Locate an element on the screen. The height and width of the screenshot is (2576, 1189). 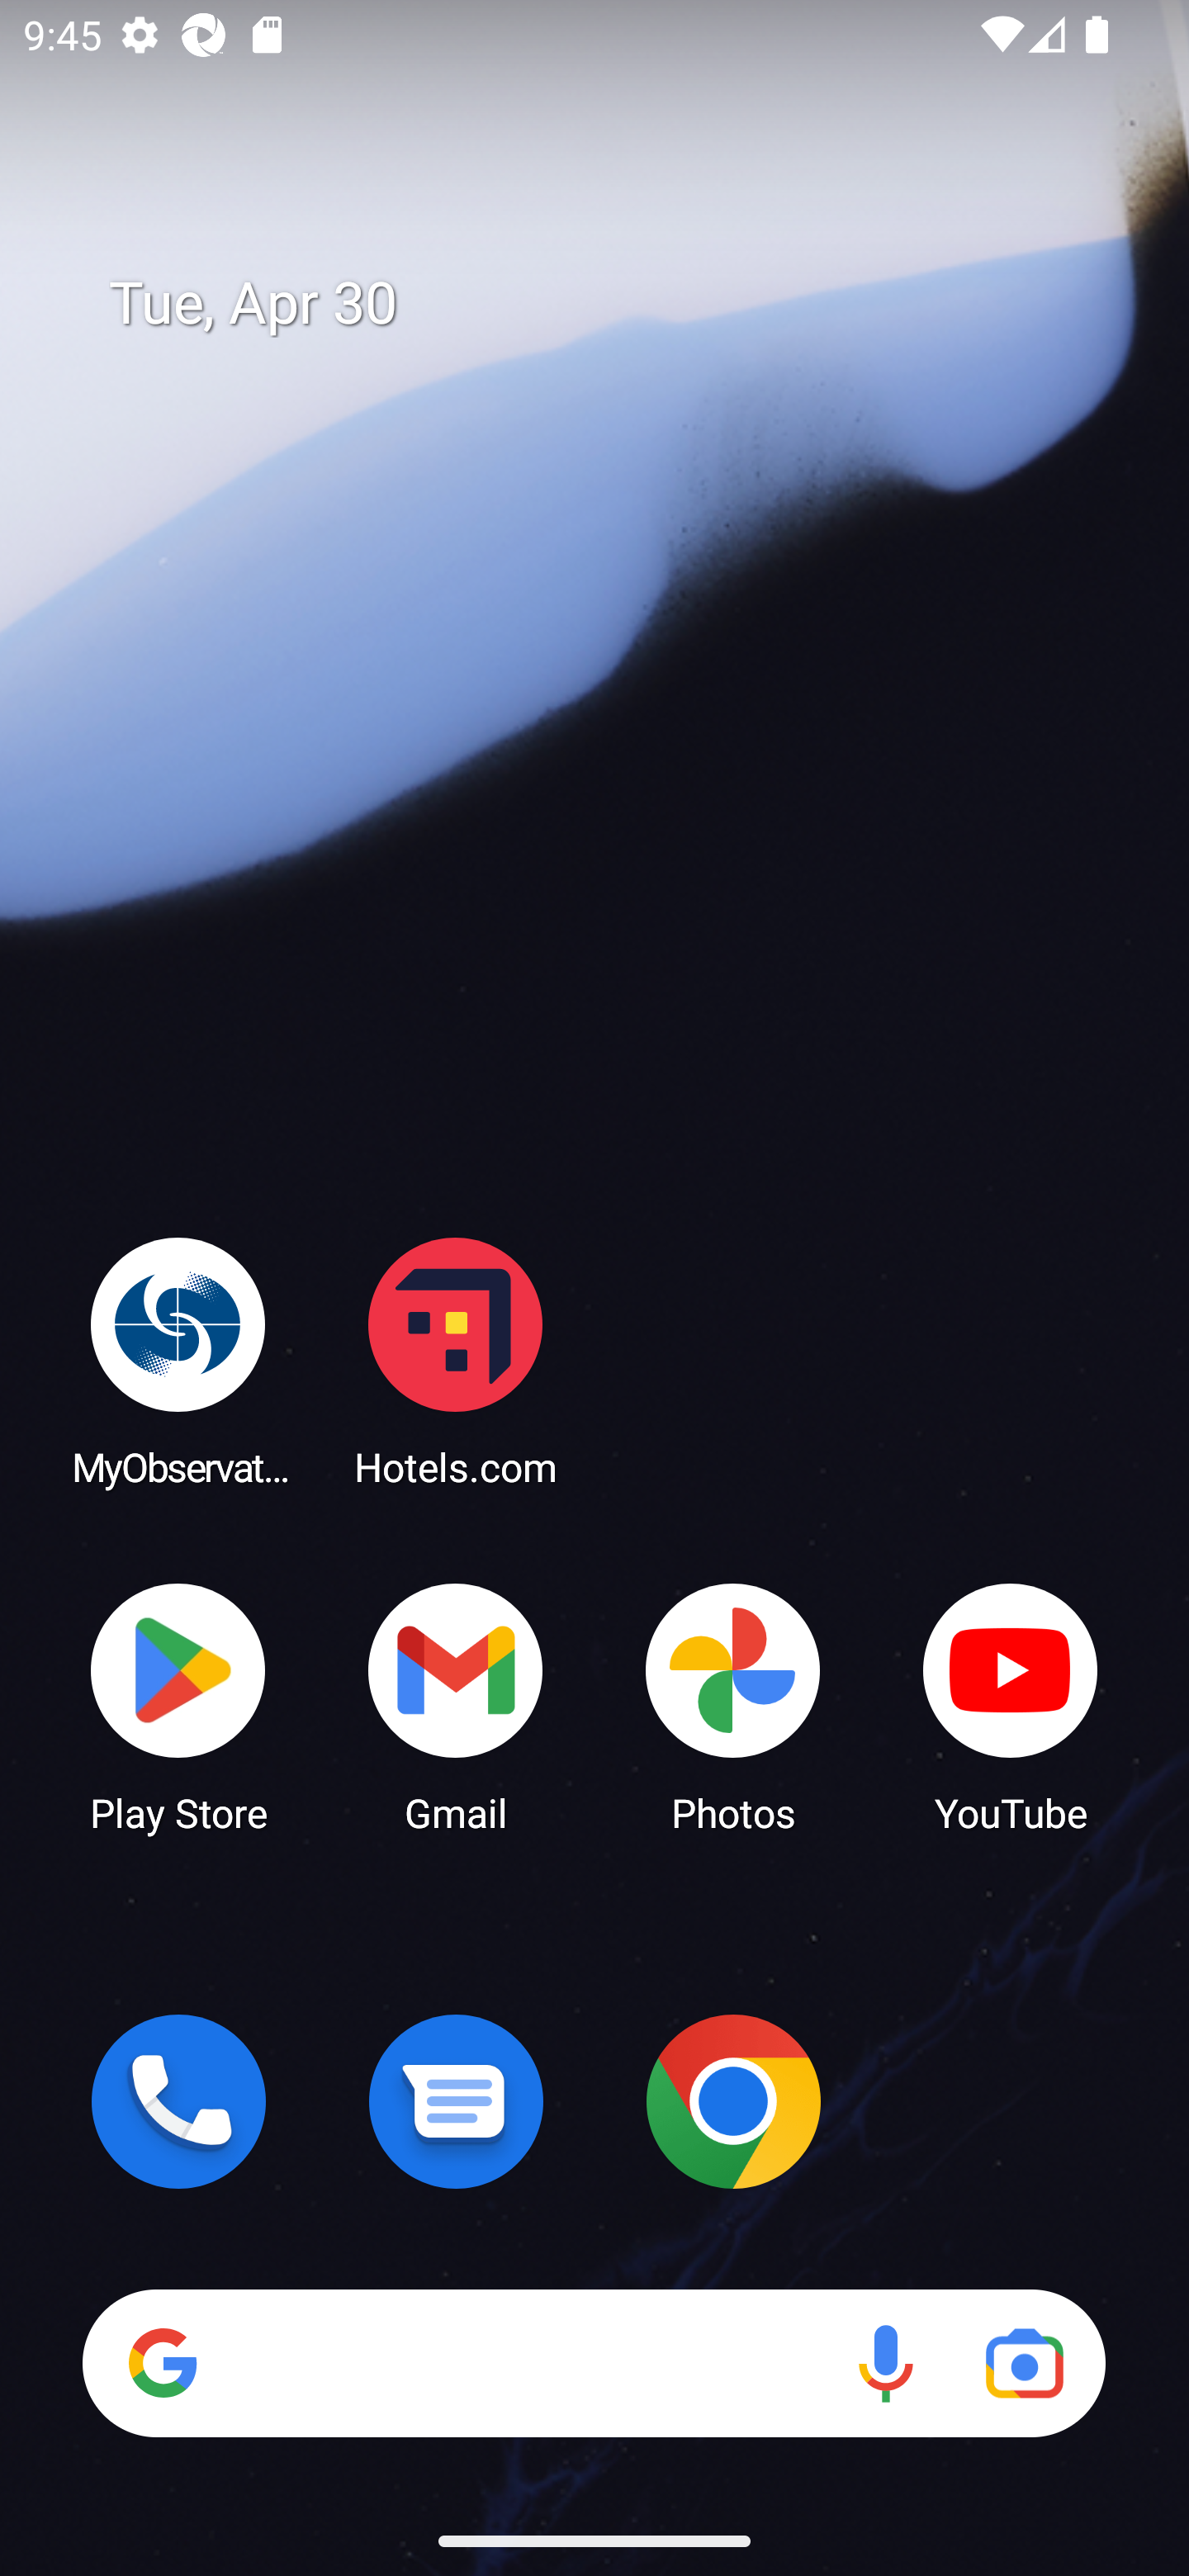
Gmail is located at coordinates (456, 1706).